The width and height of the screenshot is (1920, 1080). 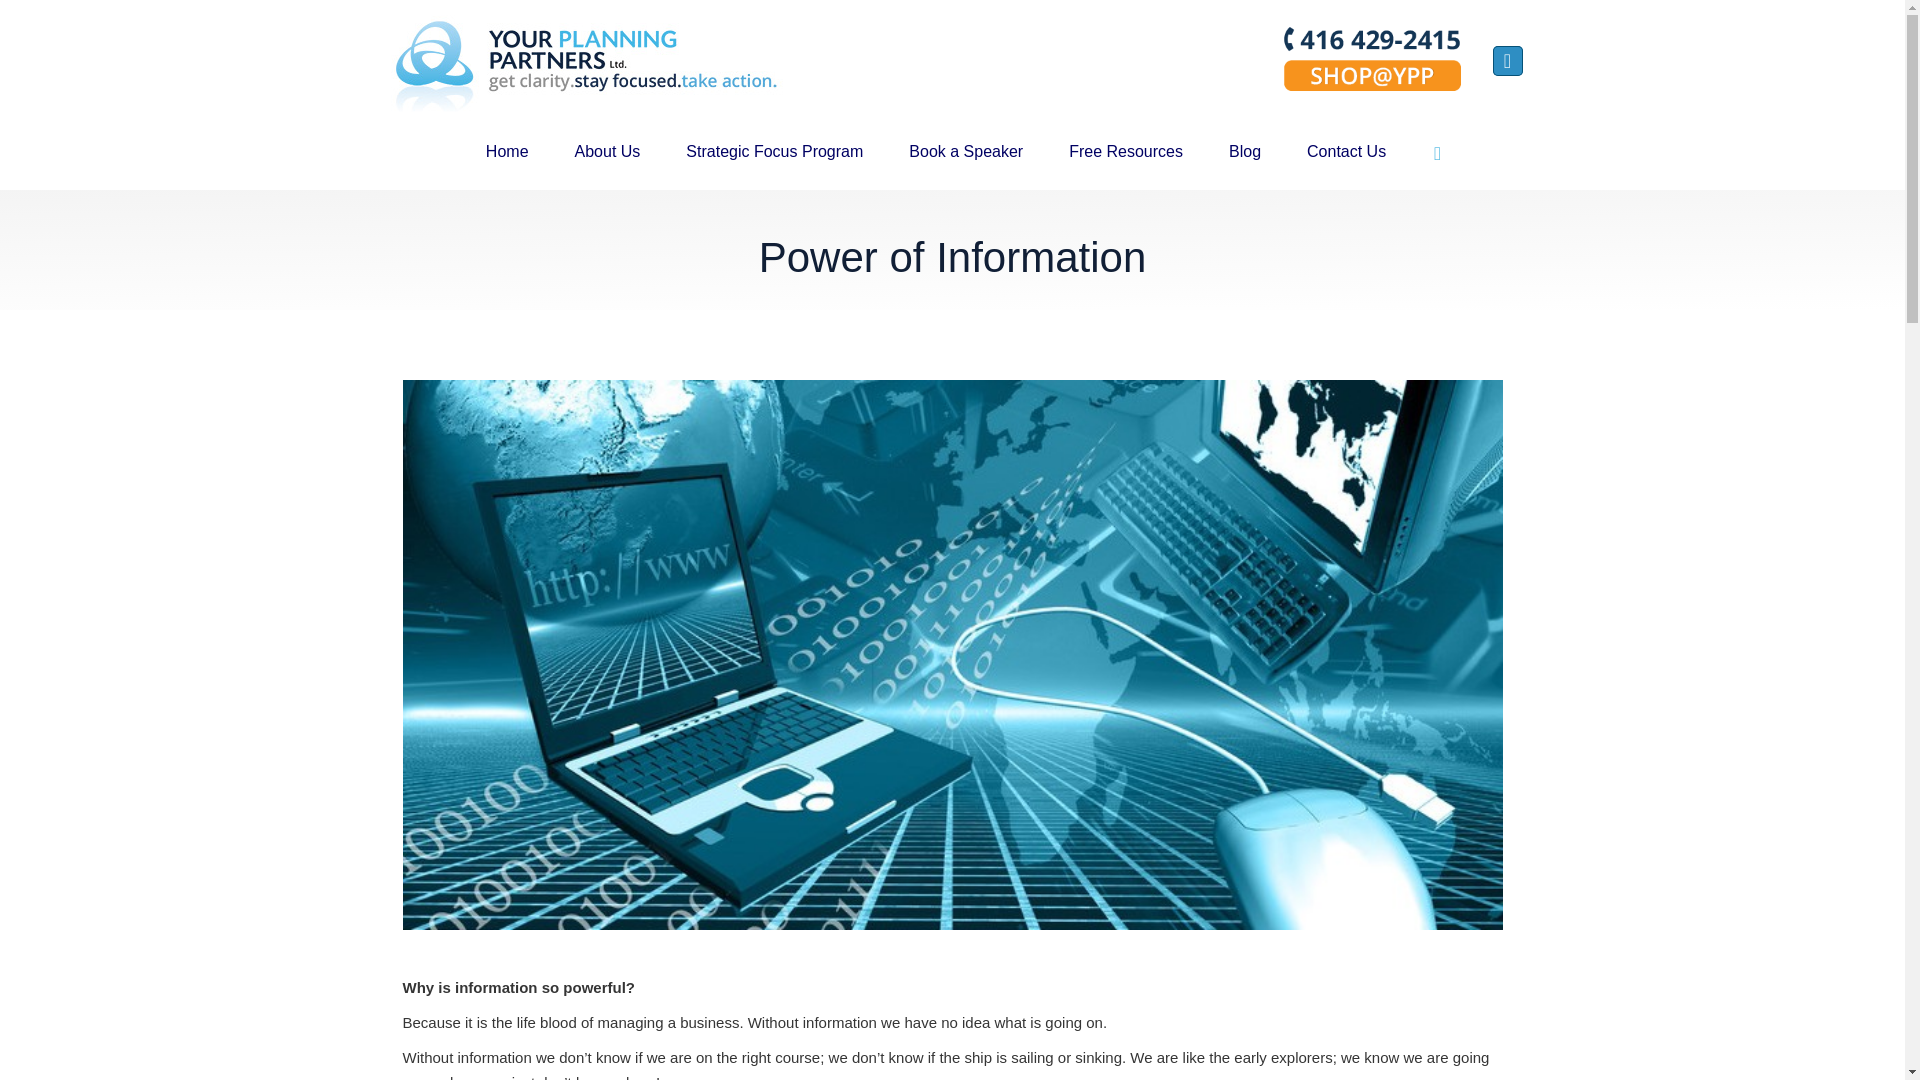 I want to click on Free Resources, so click(x=1126, y=151).